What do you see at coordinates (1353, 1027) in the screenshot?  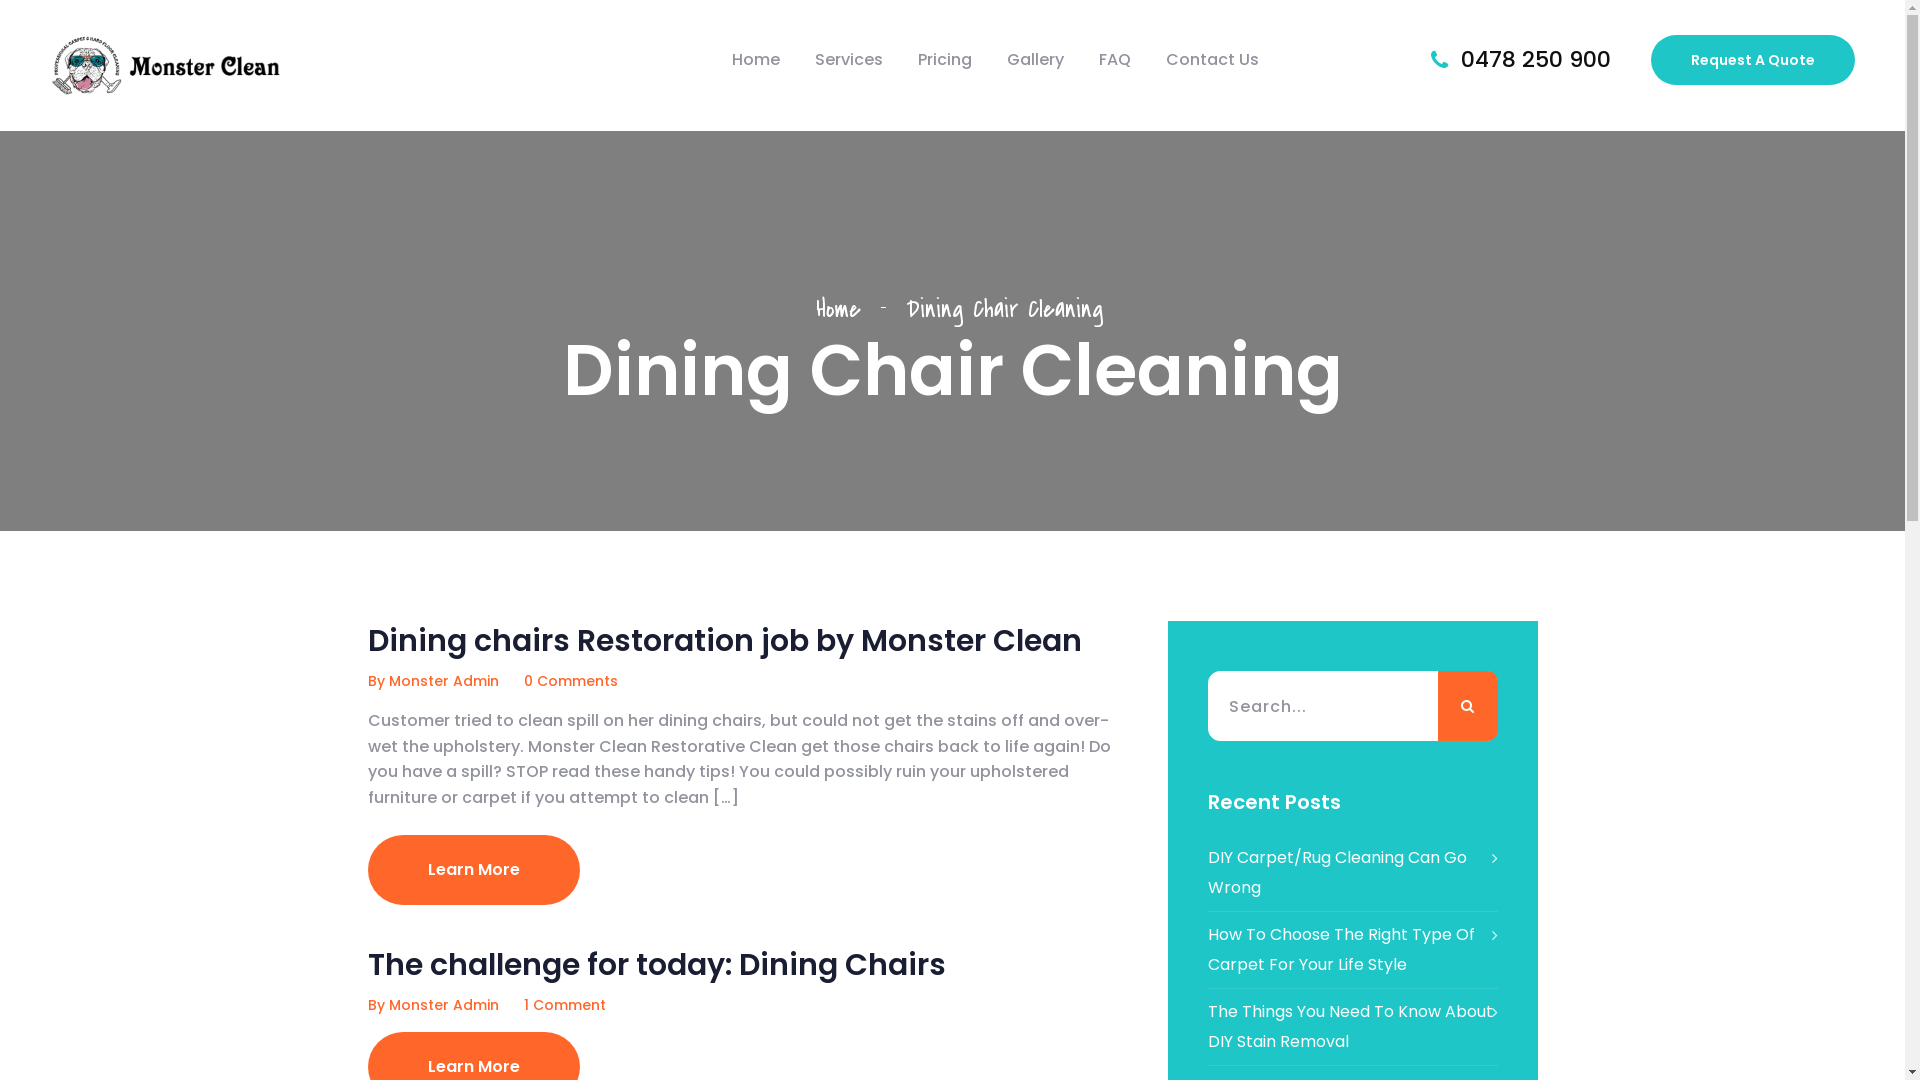 I see `The Things You Need To Know About DIY Stain Removal` at bounding box center [1353, 1027].